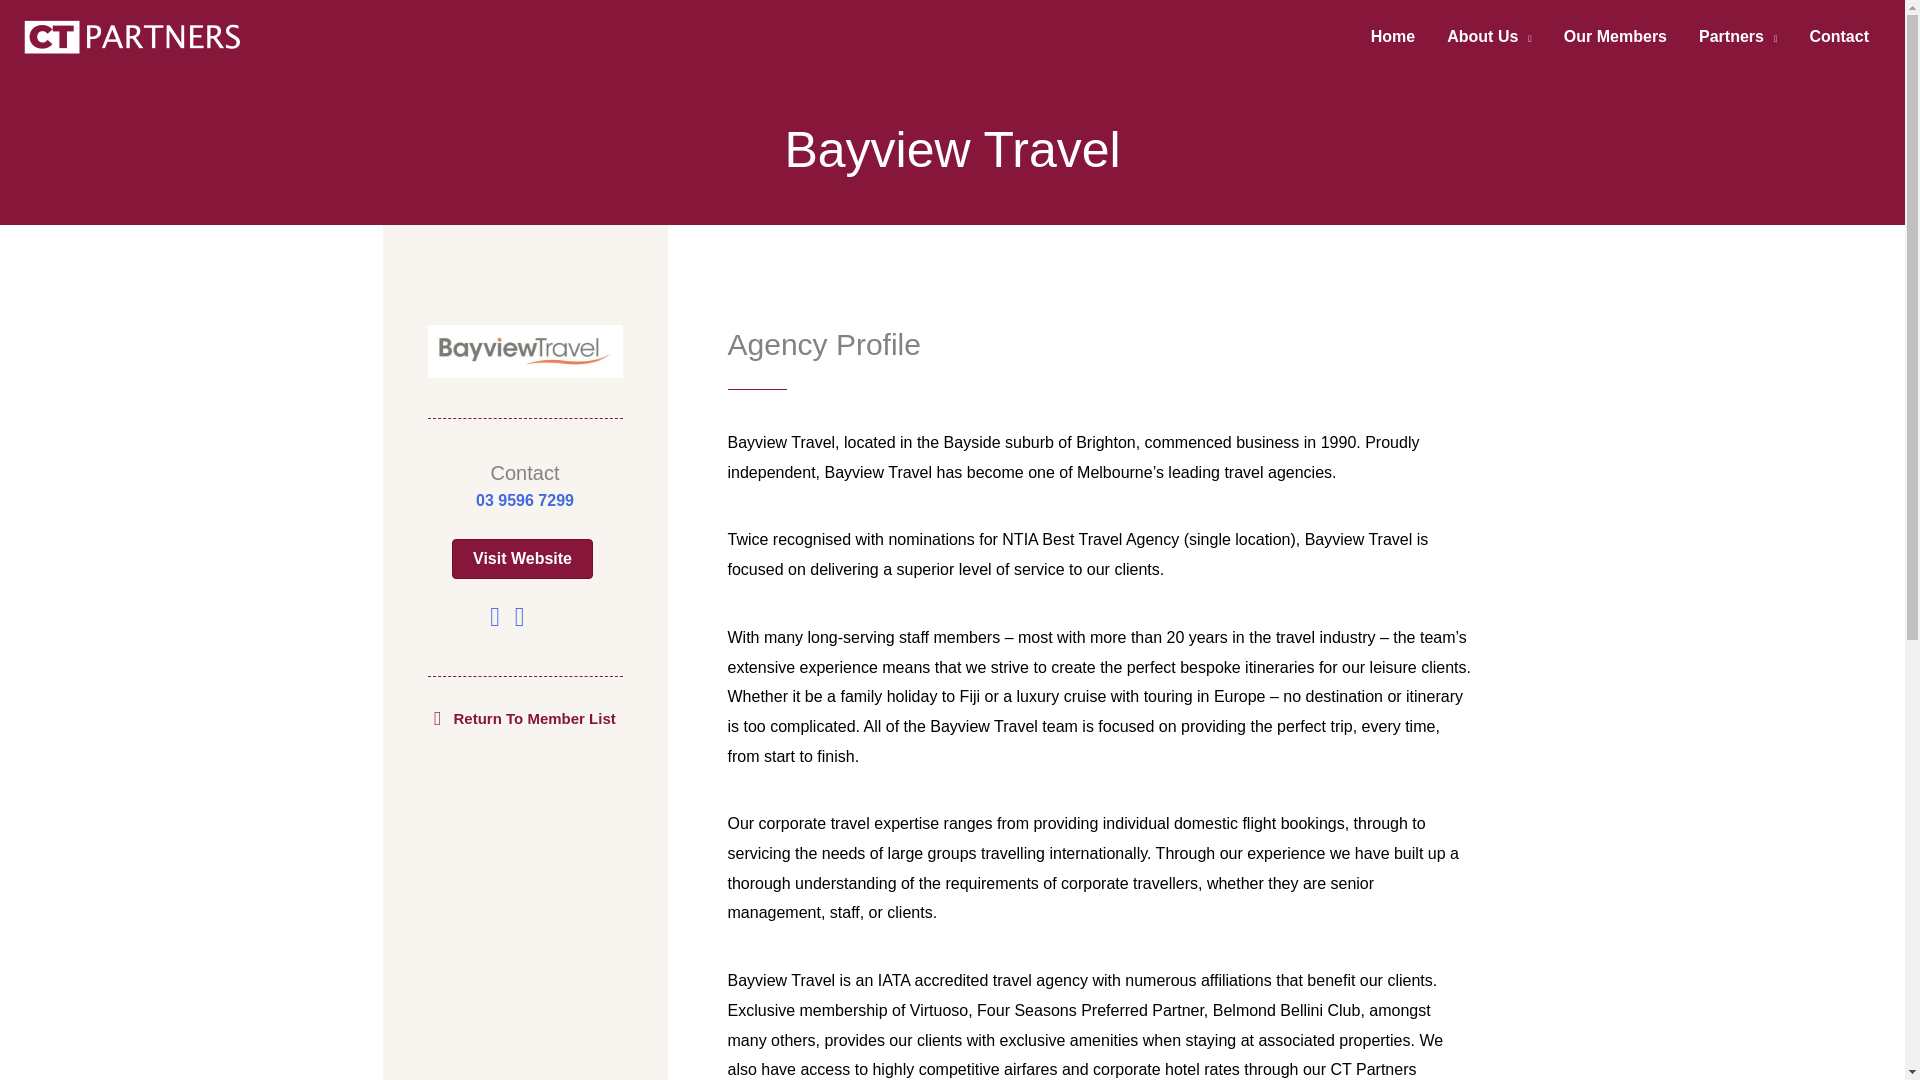  Describe the element at coordinates (1392, 37) in the screenshot. I see `Home` at that location.